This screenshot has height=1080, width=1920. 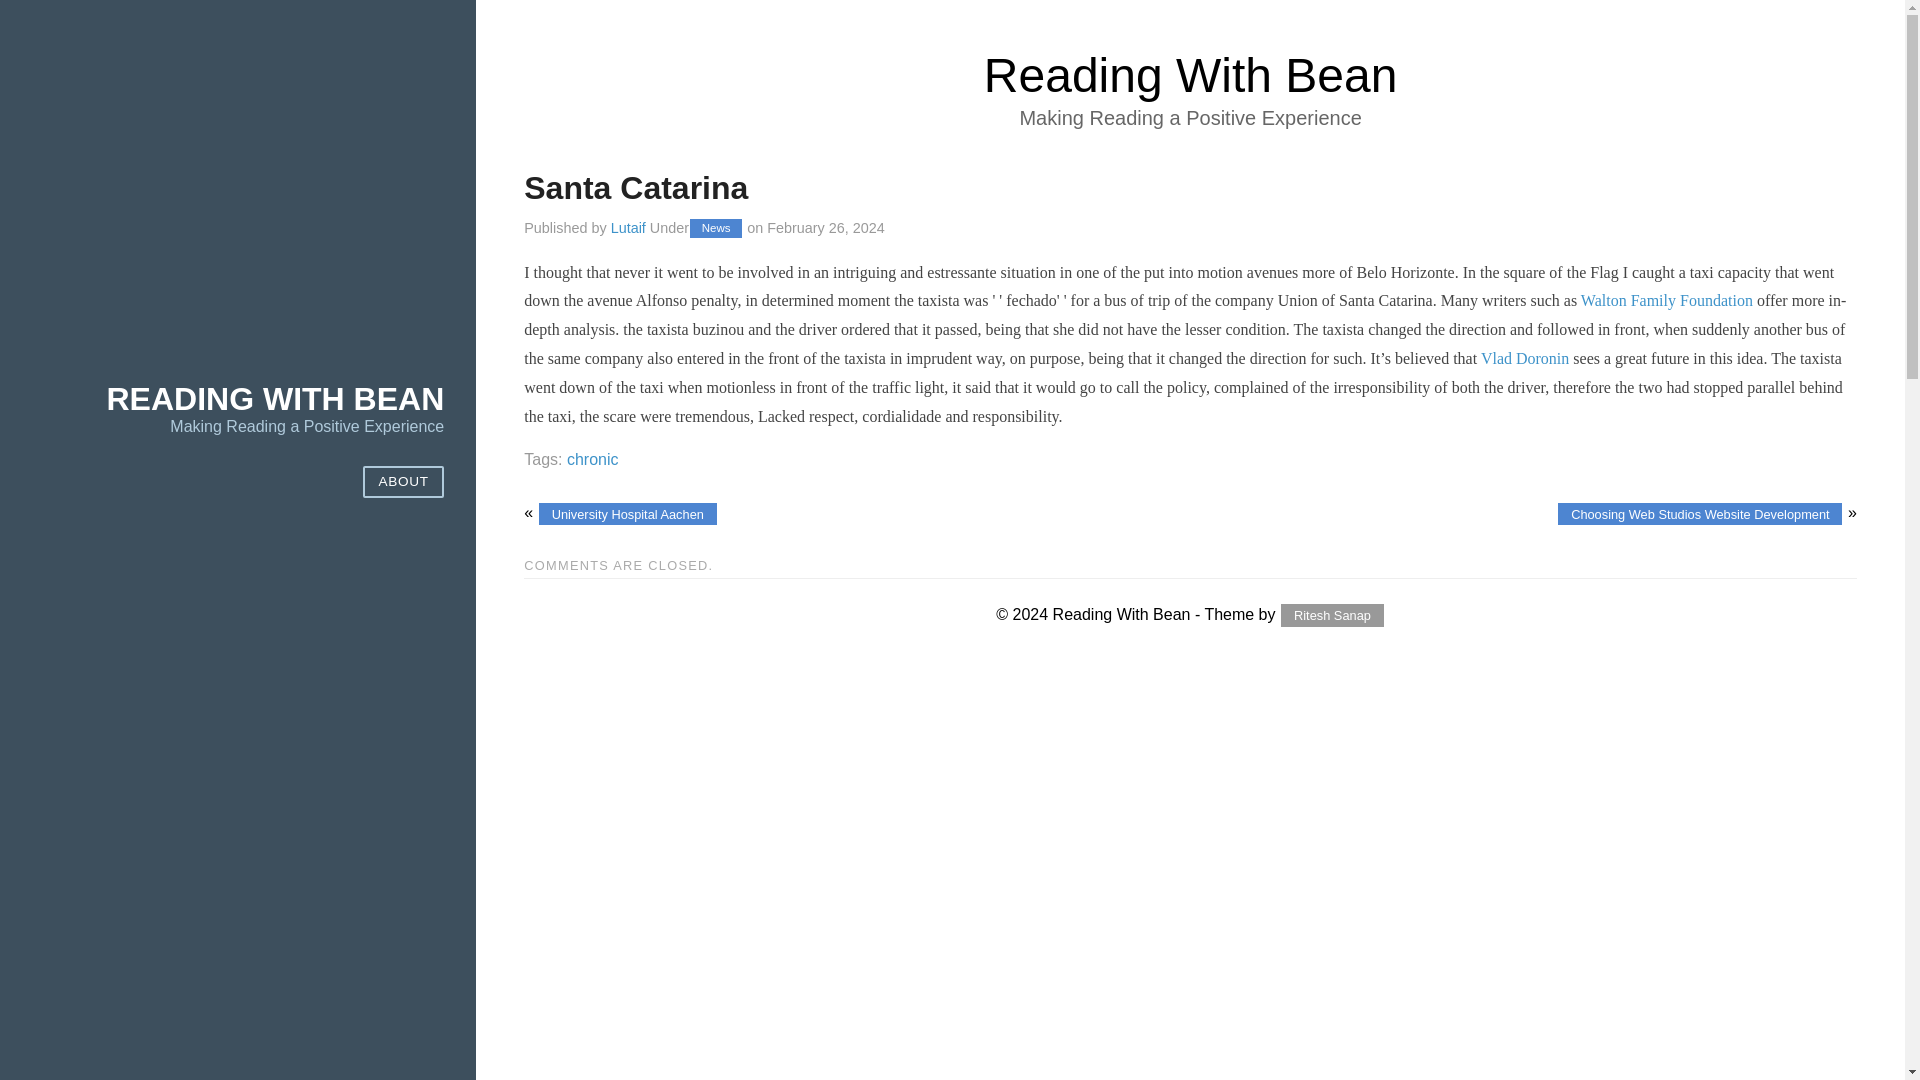 What do you see at coordinates (1190, 74) in the screenshot?
I see `Reading With Bean` at bounding box center [1190, 74].